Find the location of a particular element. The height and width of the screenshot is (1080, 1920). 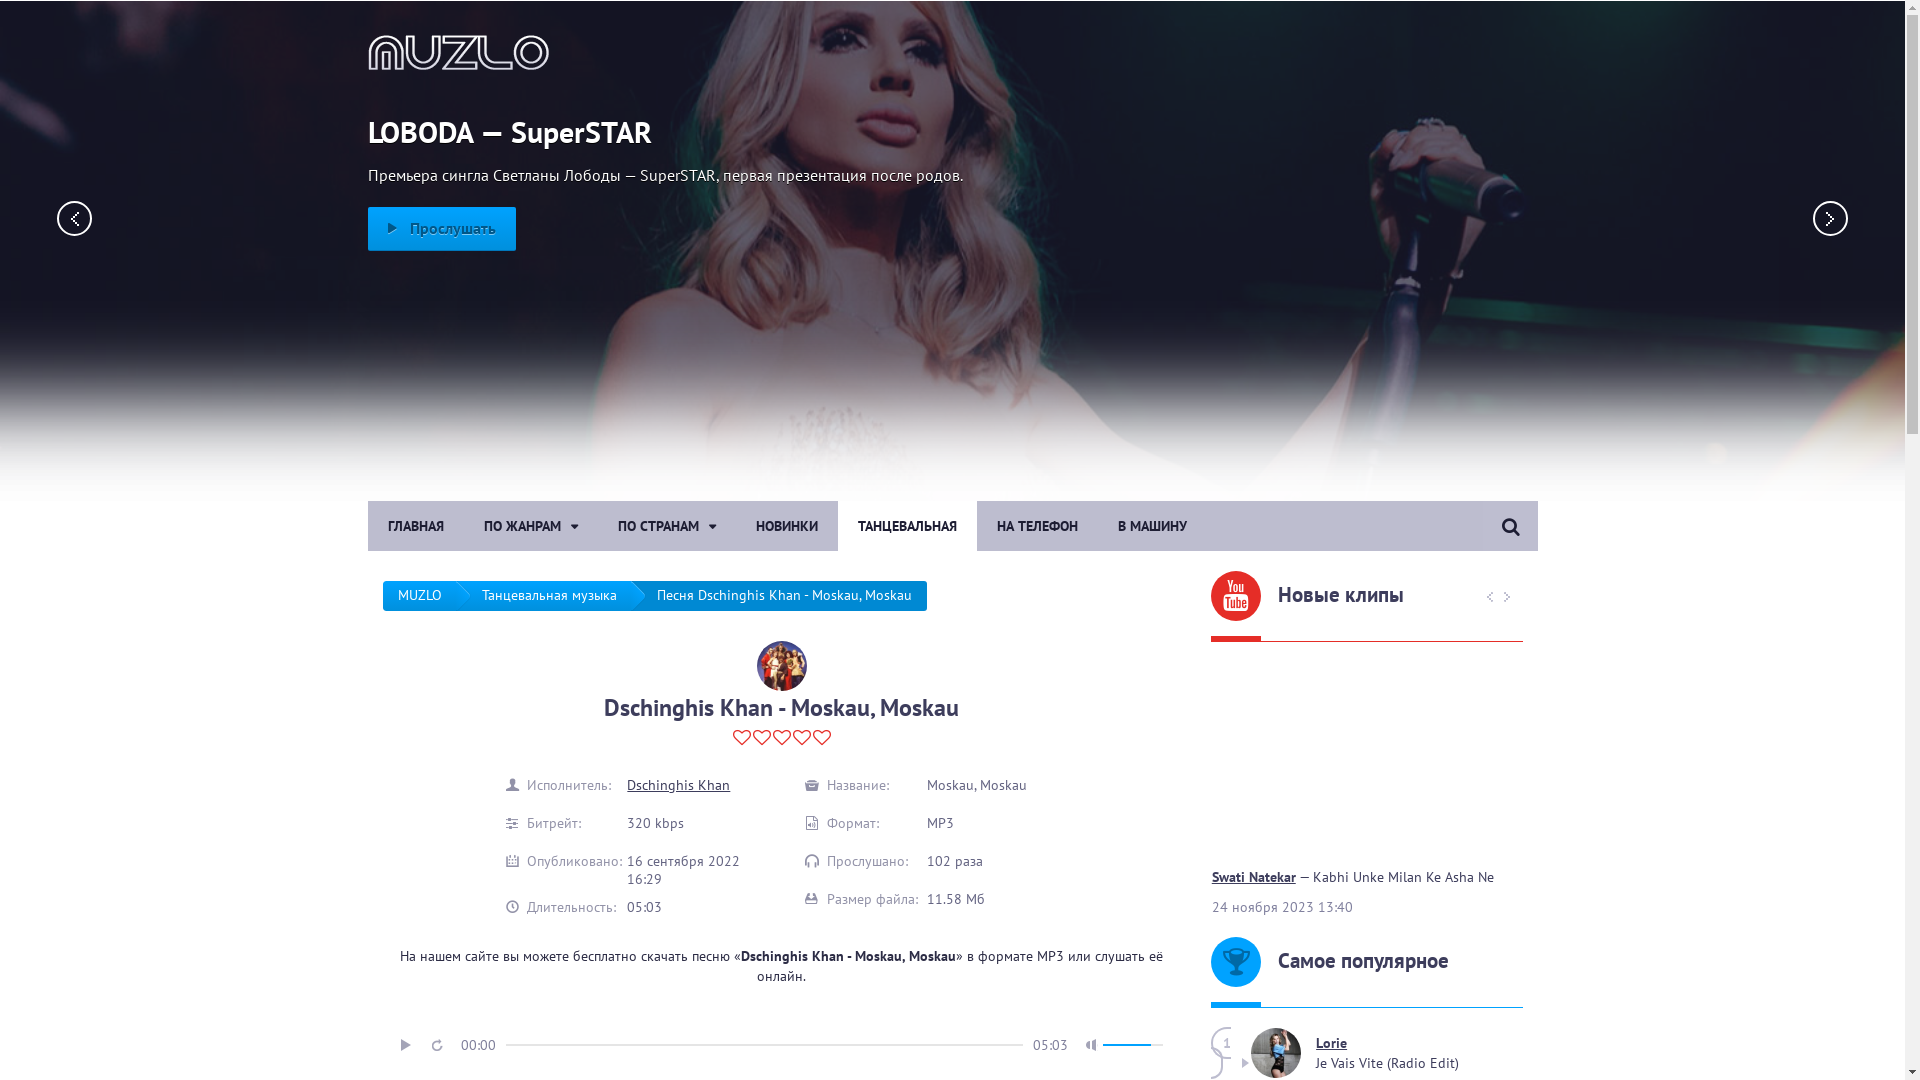

Mute Toggle is located at coordinates (1092, 1045).